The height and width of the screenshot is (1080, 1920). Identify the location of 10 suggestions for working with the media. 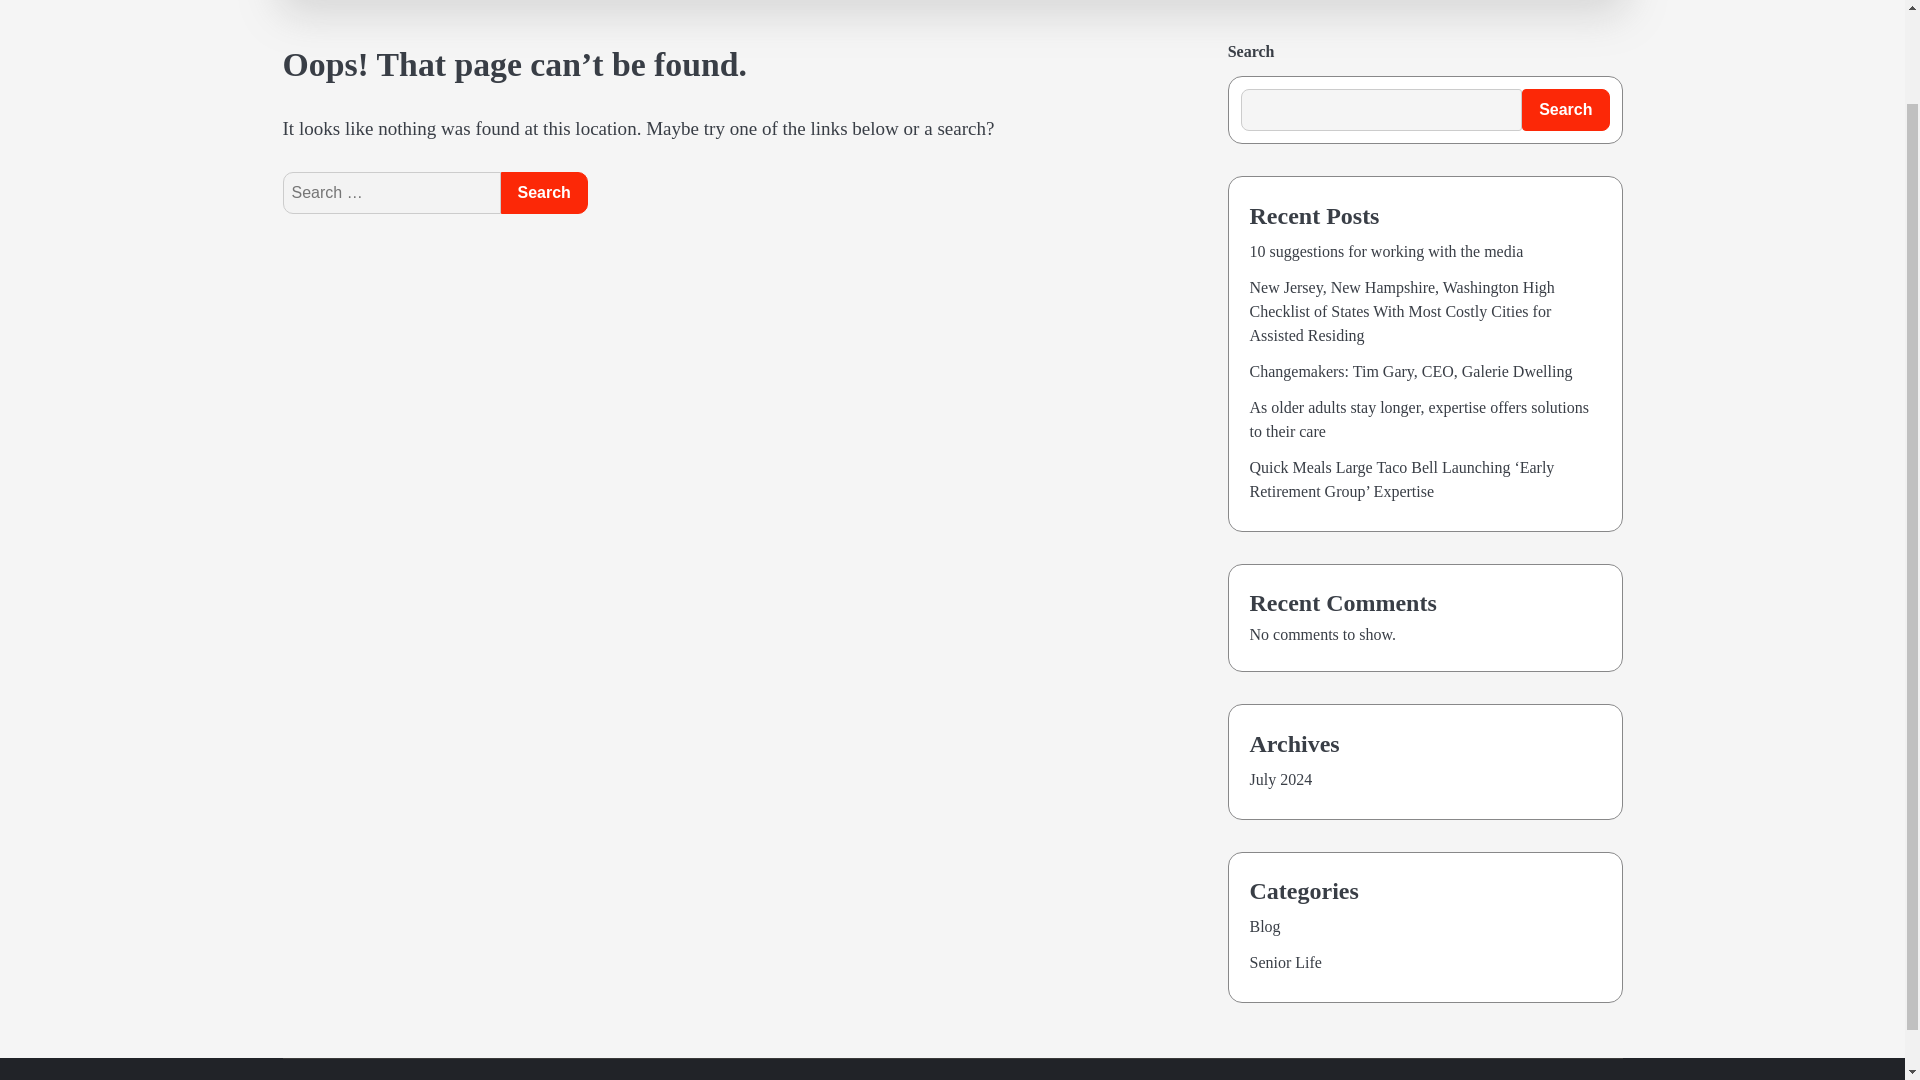
(1386, 252).